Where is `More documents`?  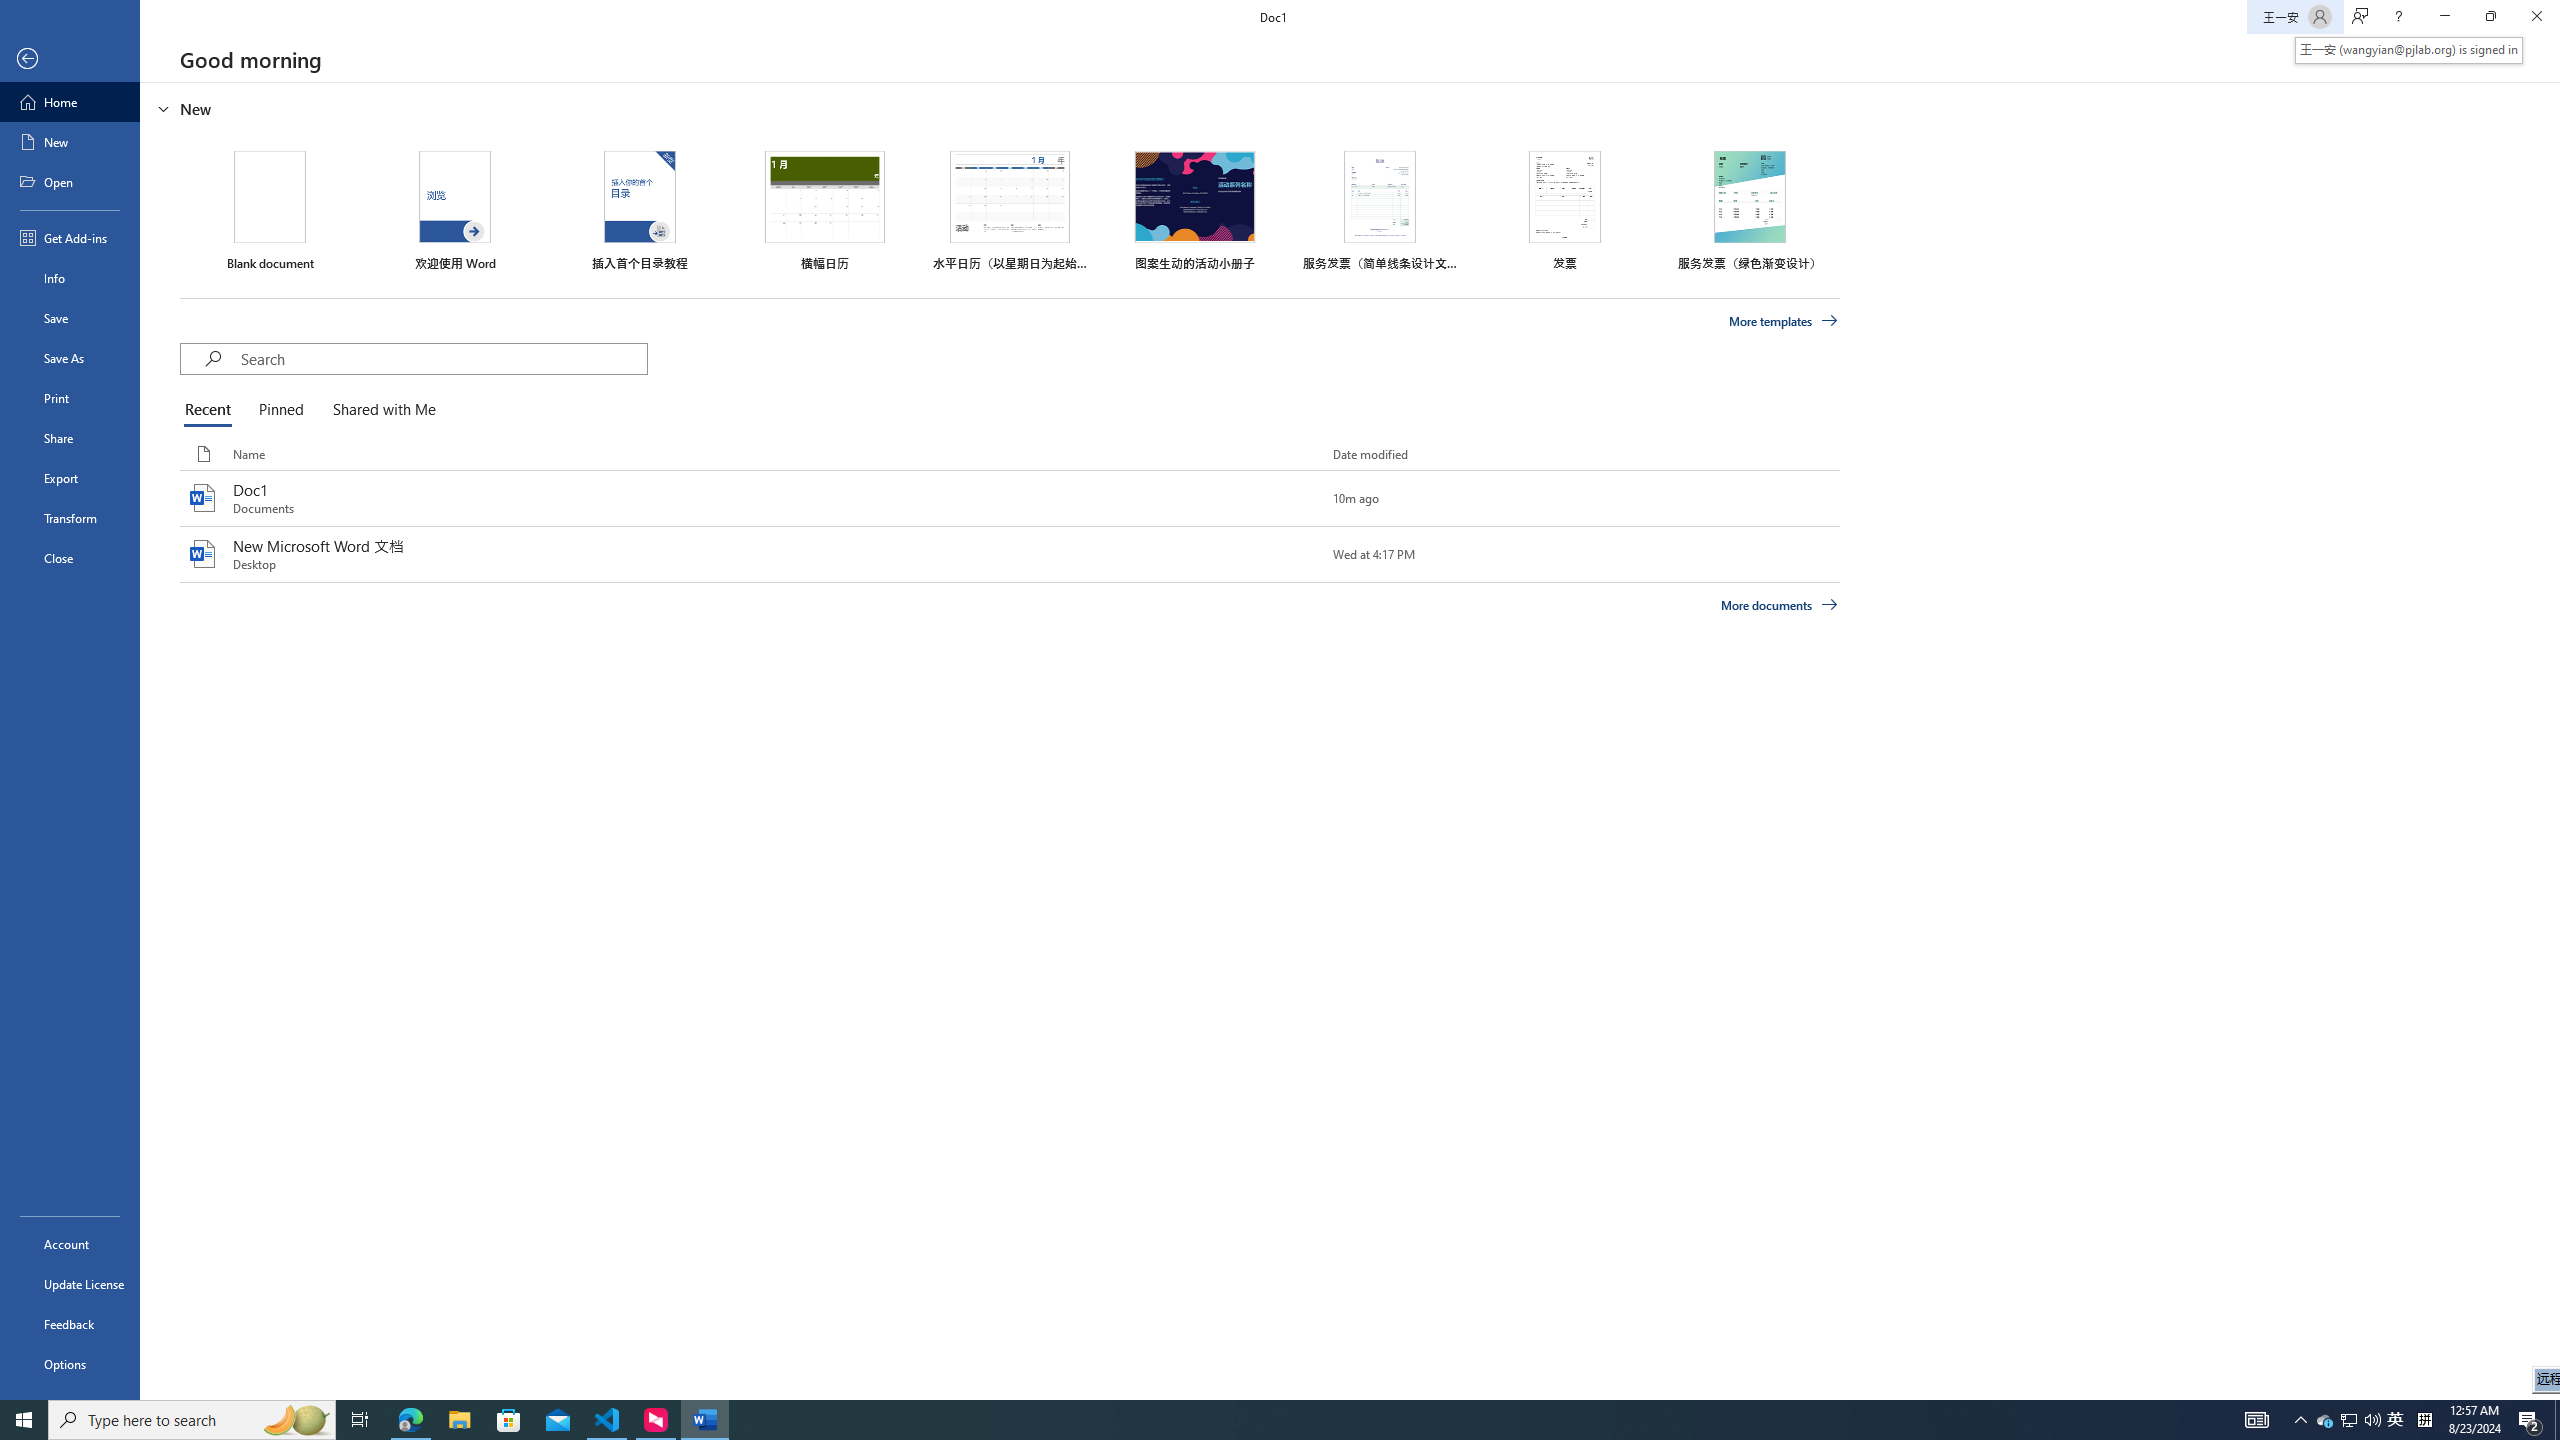
More documents is located at coordinates (1778, 604).